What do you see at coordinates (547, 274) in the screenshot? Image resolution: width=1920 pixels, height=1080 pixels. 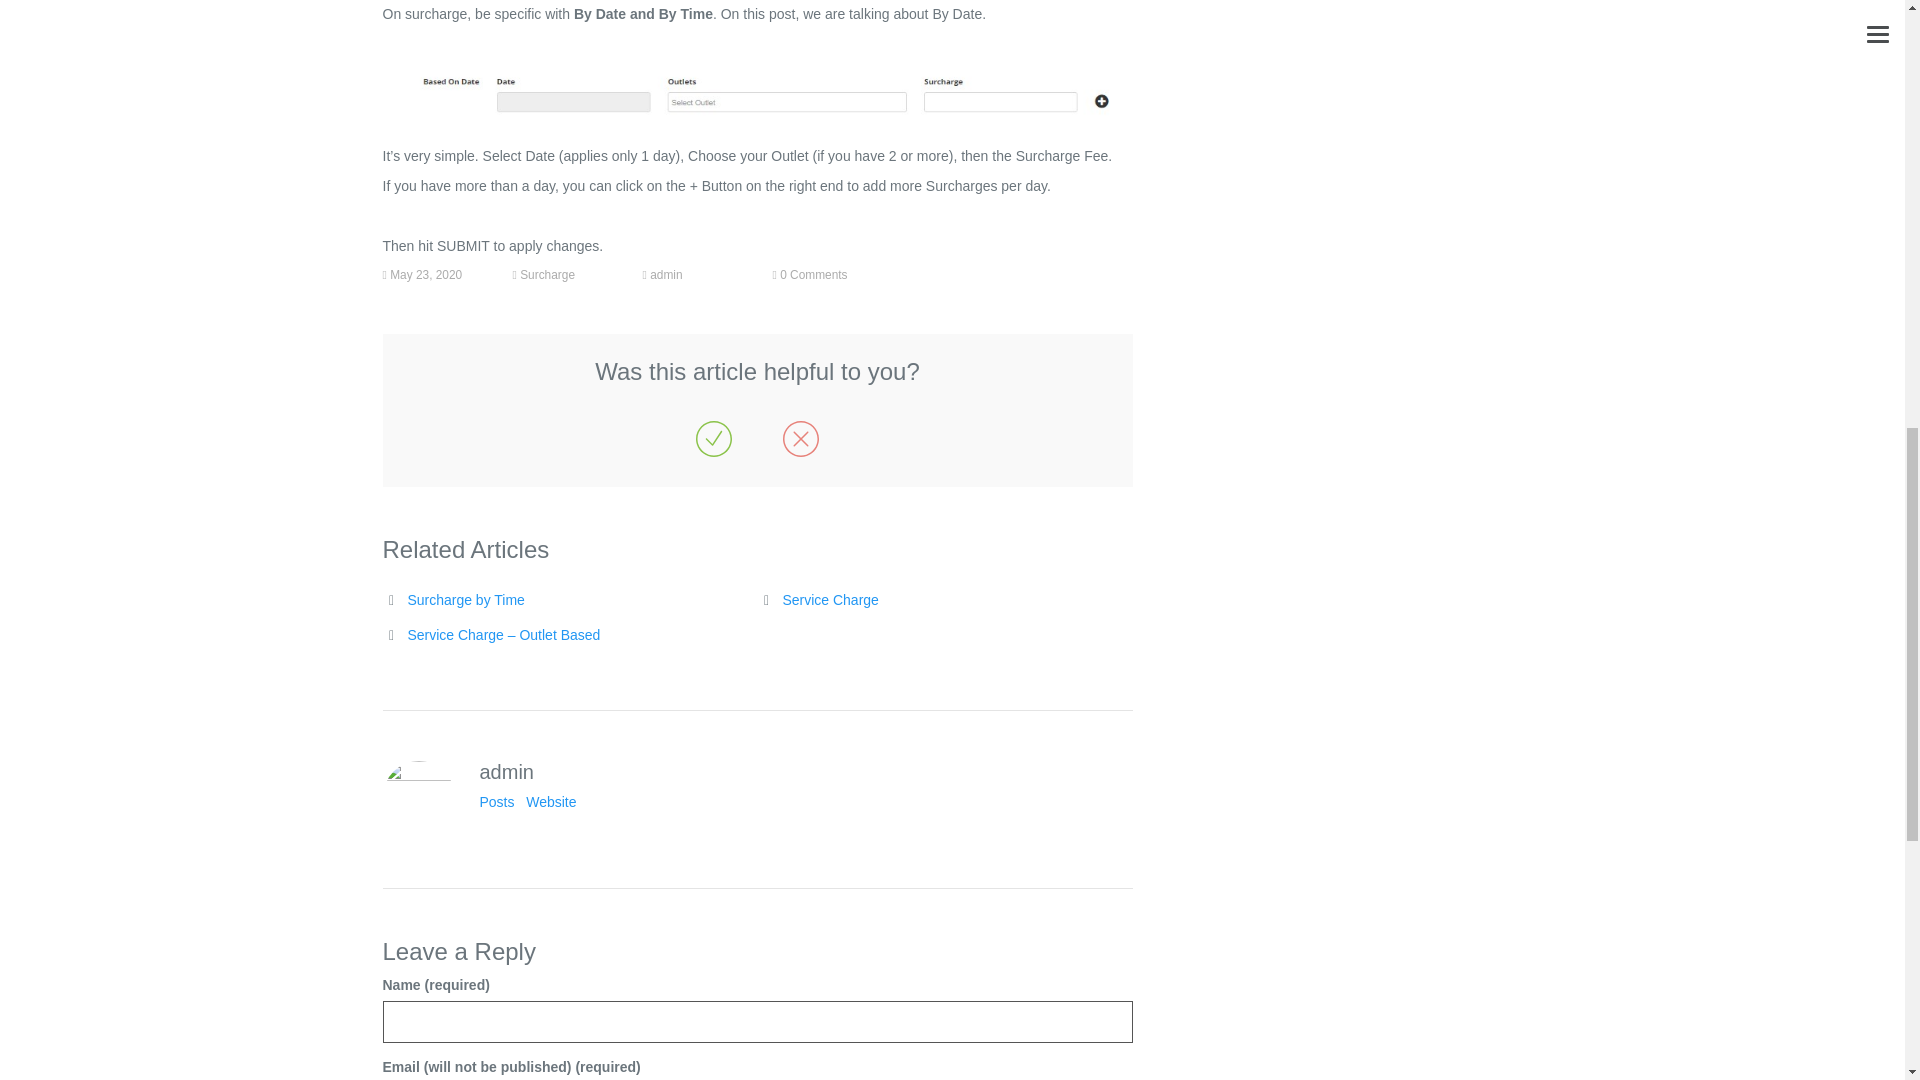 I see `Surcharge` at bounding box center [547, 274].